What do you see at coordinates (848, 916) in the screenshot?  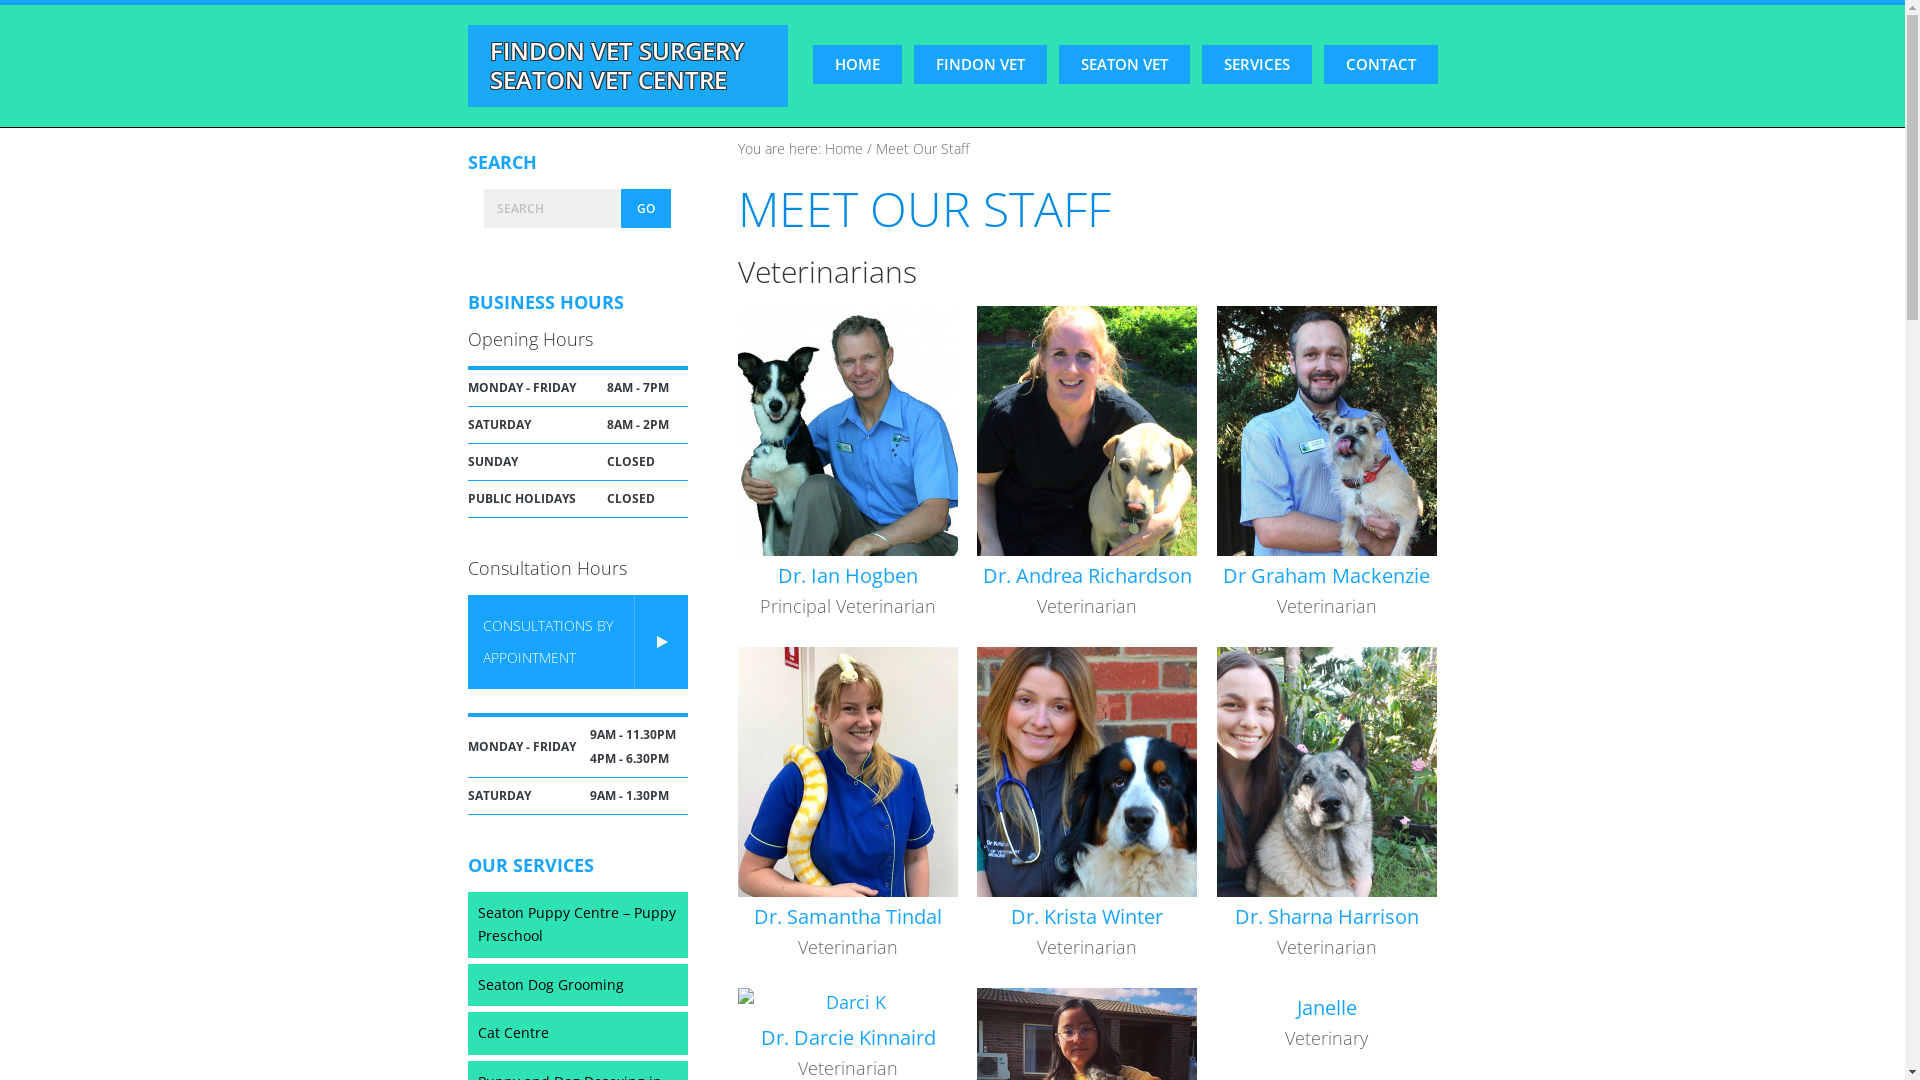 I see `Dr. Samantha Tindal` at bounding box center [848, 916].